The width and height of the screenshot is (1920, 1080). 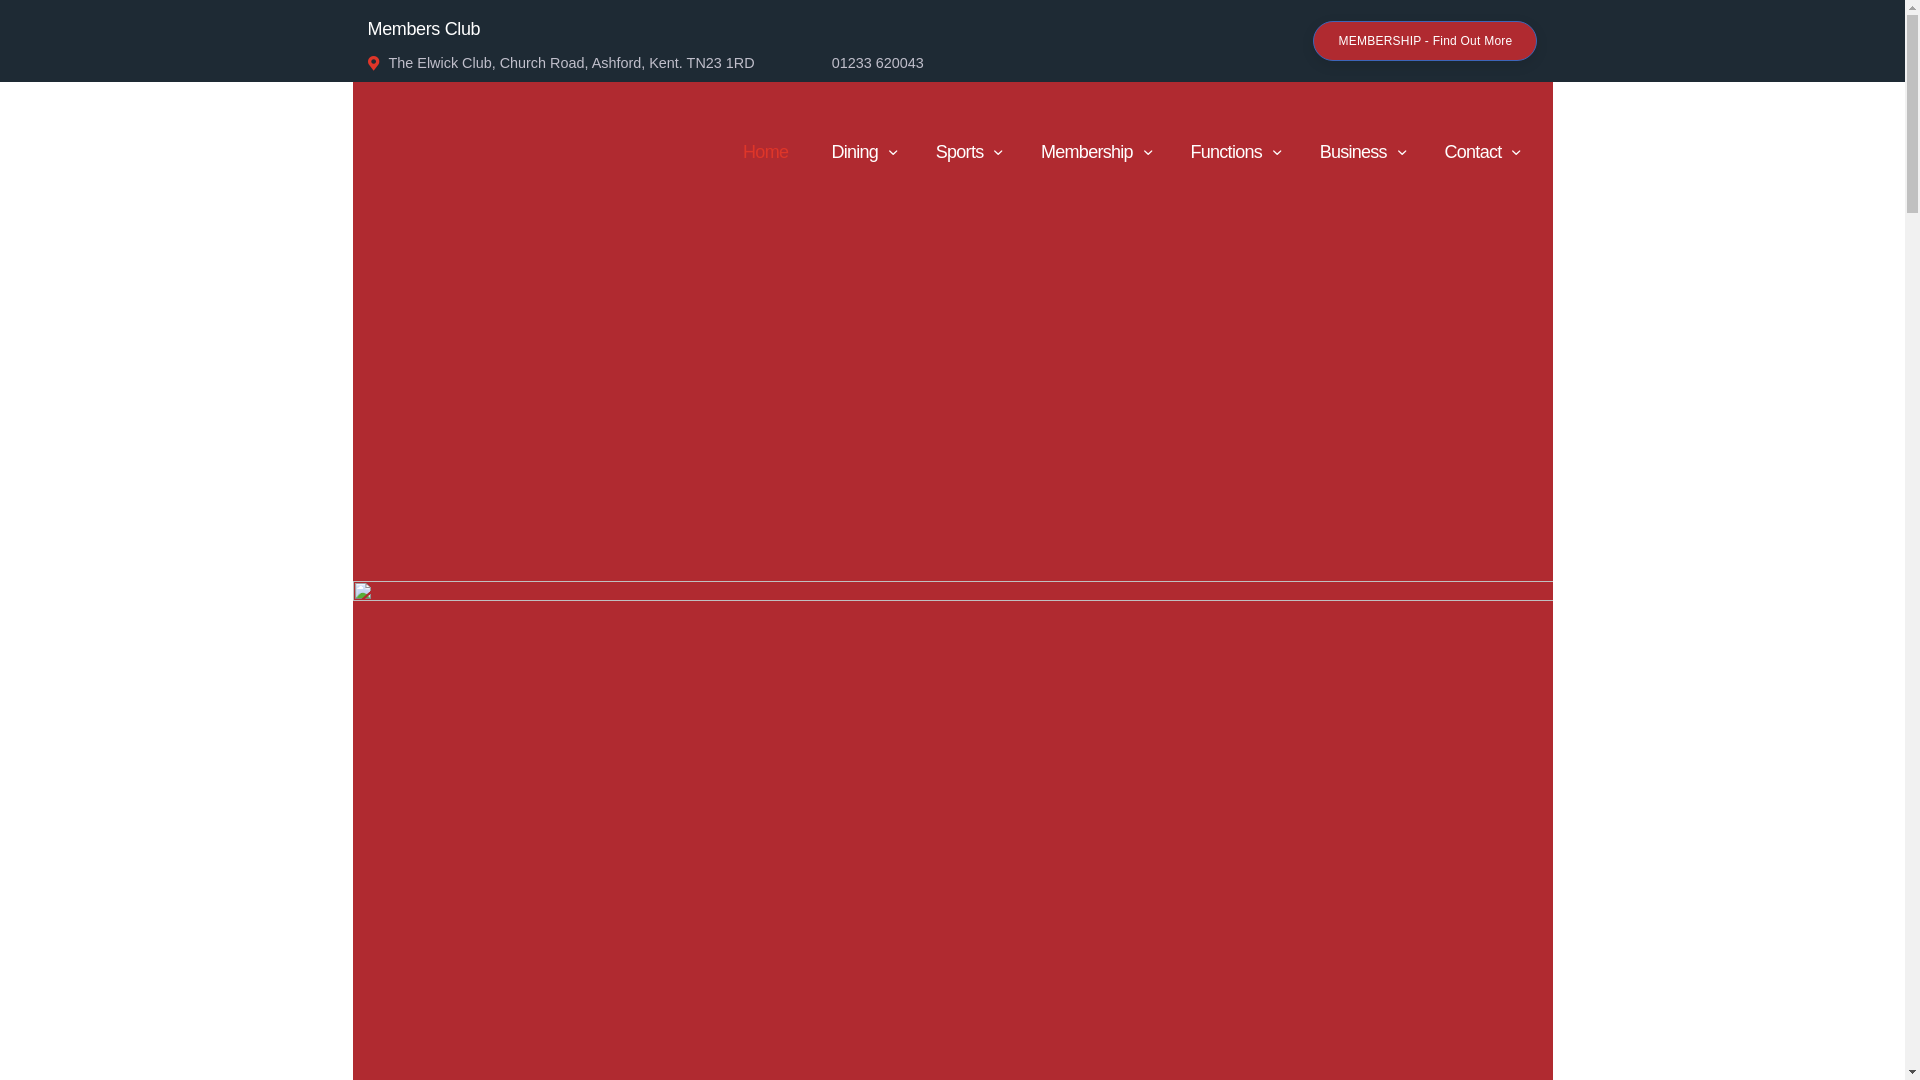 What do you see at coordinates (766, 152) in the screenshot?
I see `Home` at bounding box center [766, 152].